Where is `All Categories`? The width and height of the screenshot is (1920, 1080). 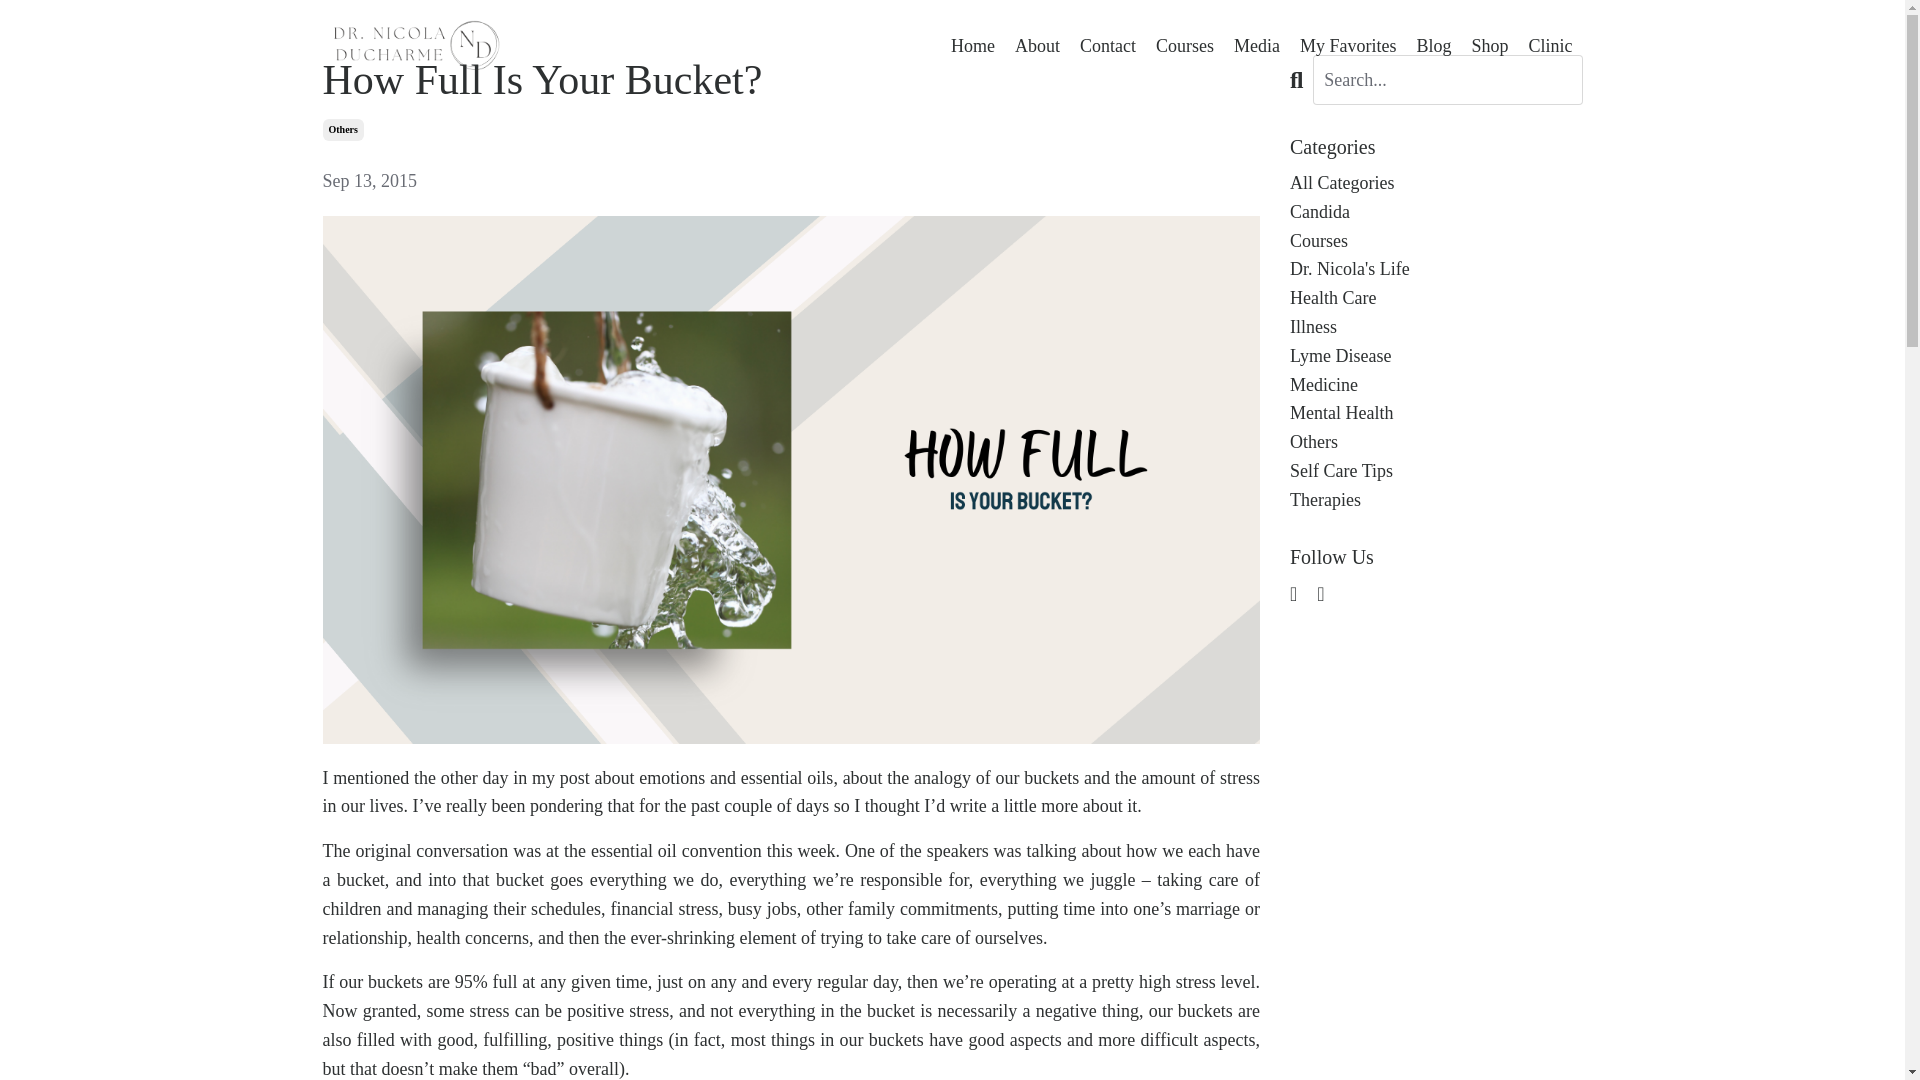 All Categories is located at coordinates (1436, 182).